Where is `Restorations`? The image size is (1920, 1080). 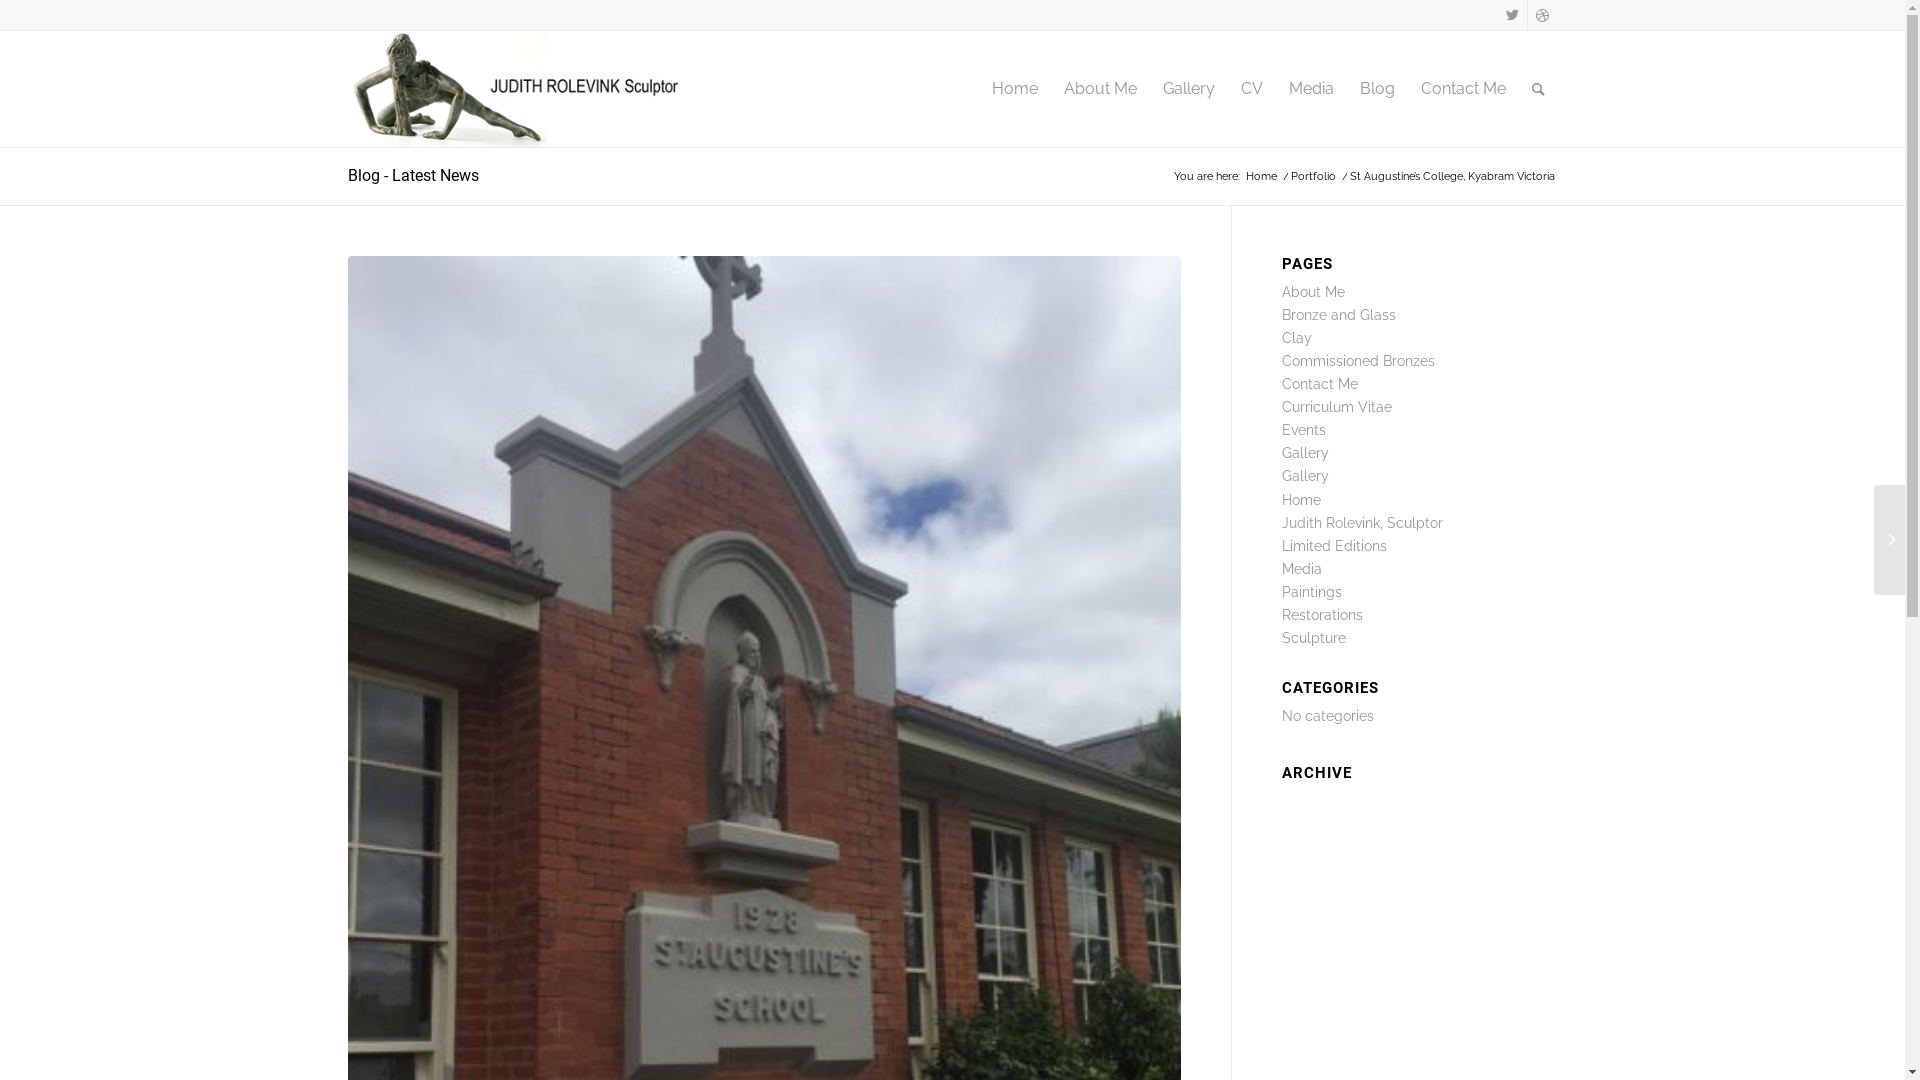 Restorations is located at coordinates (1322, 615).